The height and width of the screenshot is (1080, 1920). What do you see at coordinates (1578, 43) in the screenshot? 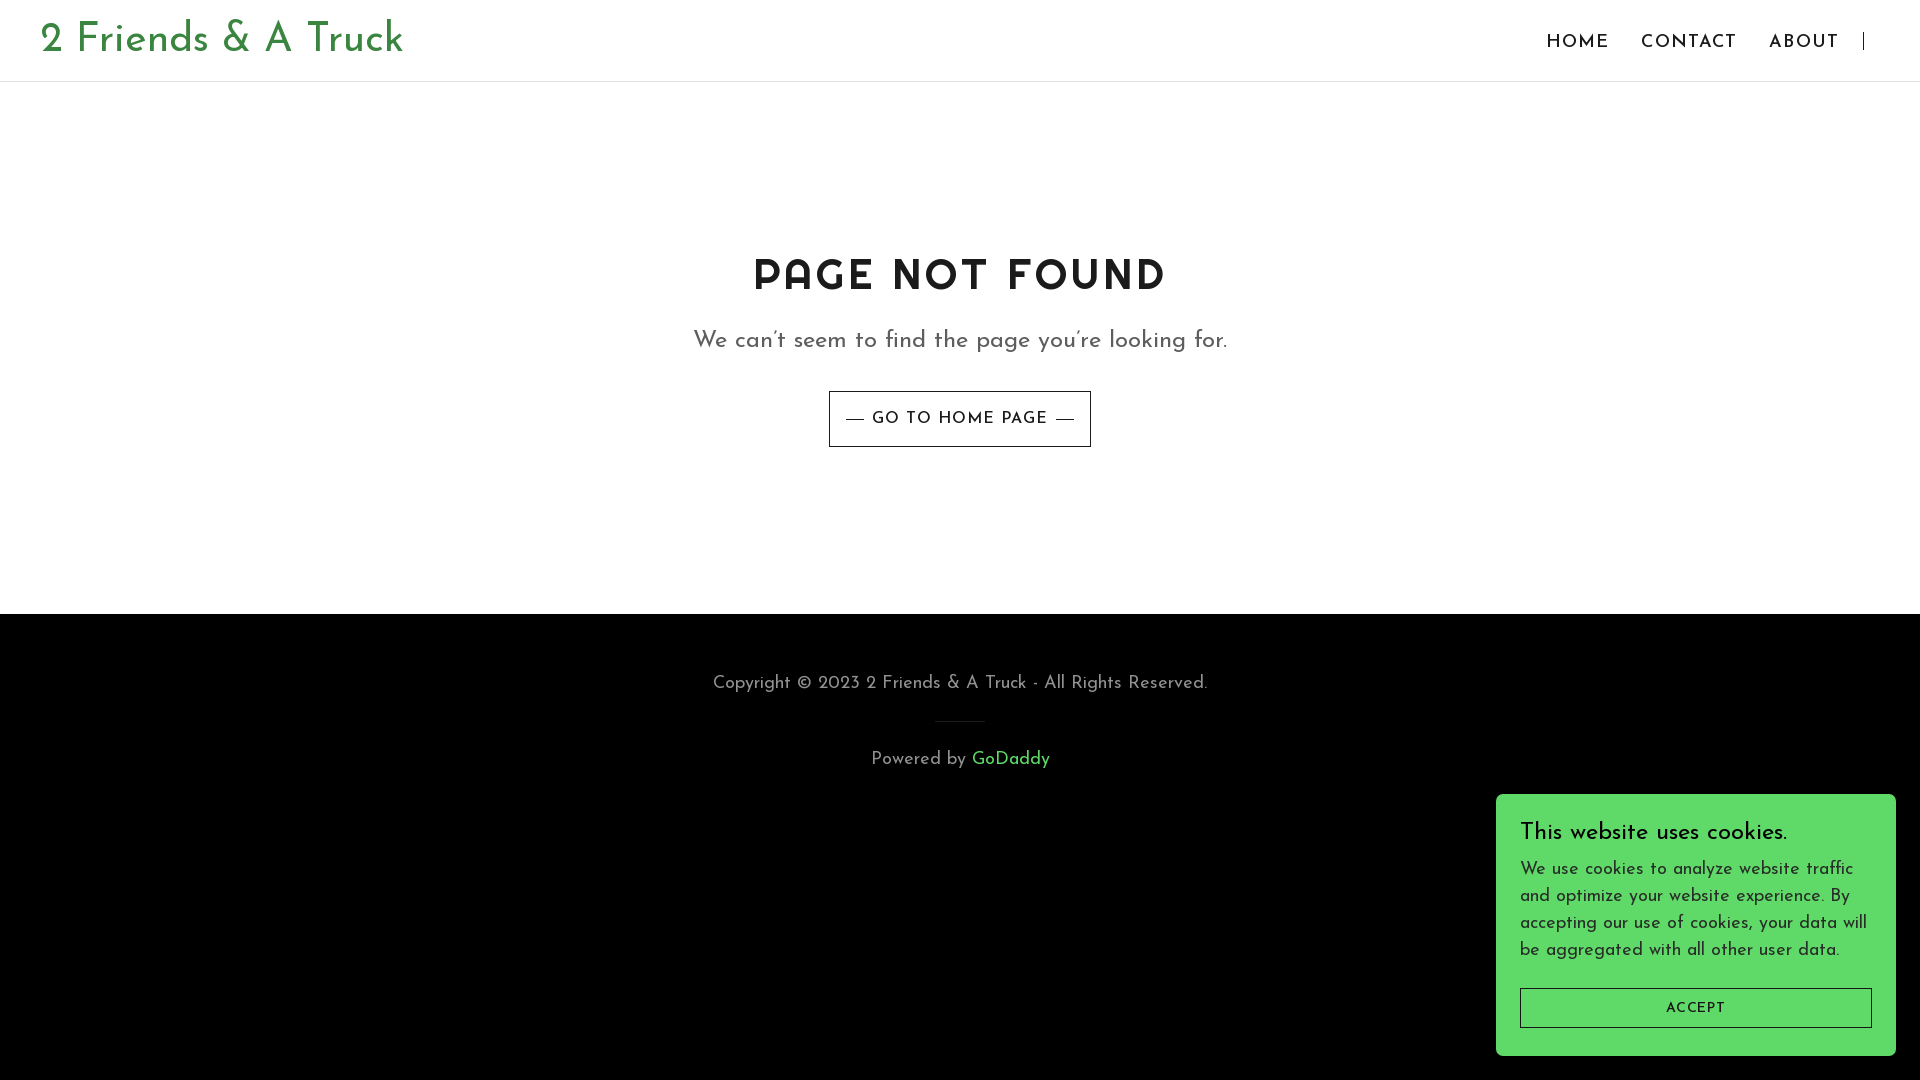
I see `HOME` at bounding box center [1578, 43].